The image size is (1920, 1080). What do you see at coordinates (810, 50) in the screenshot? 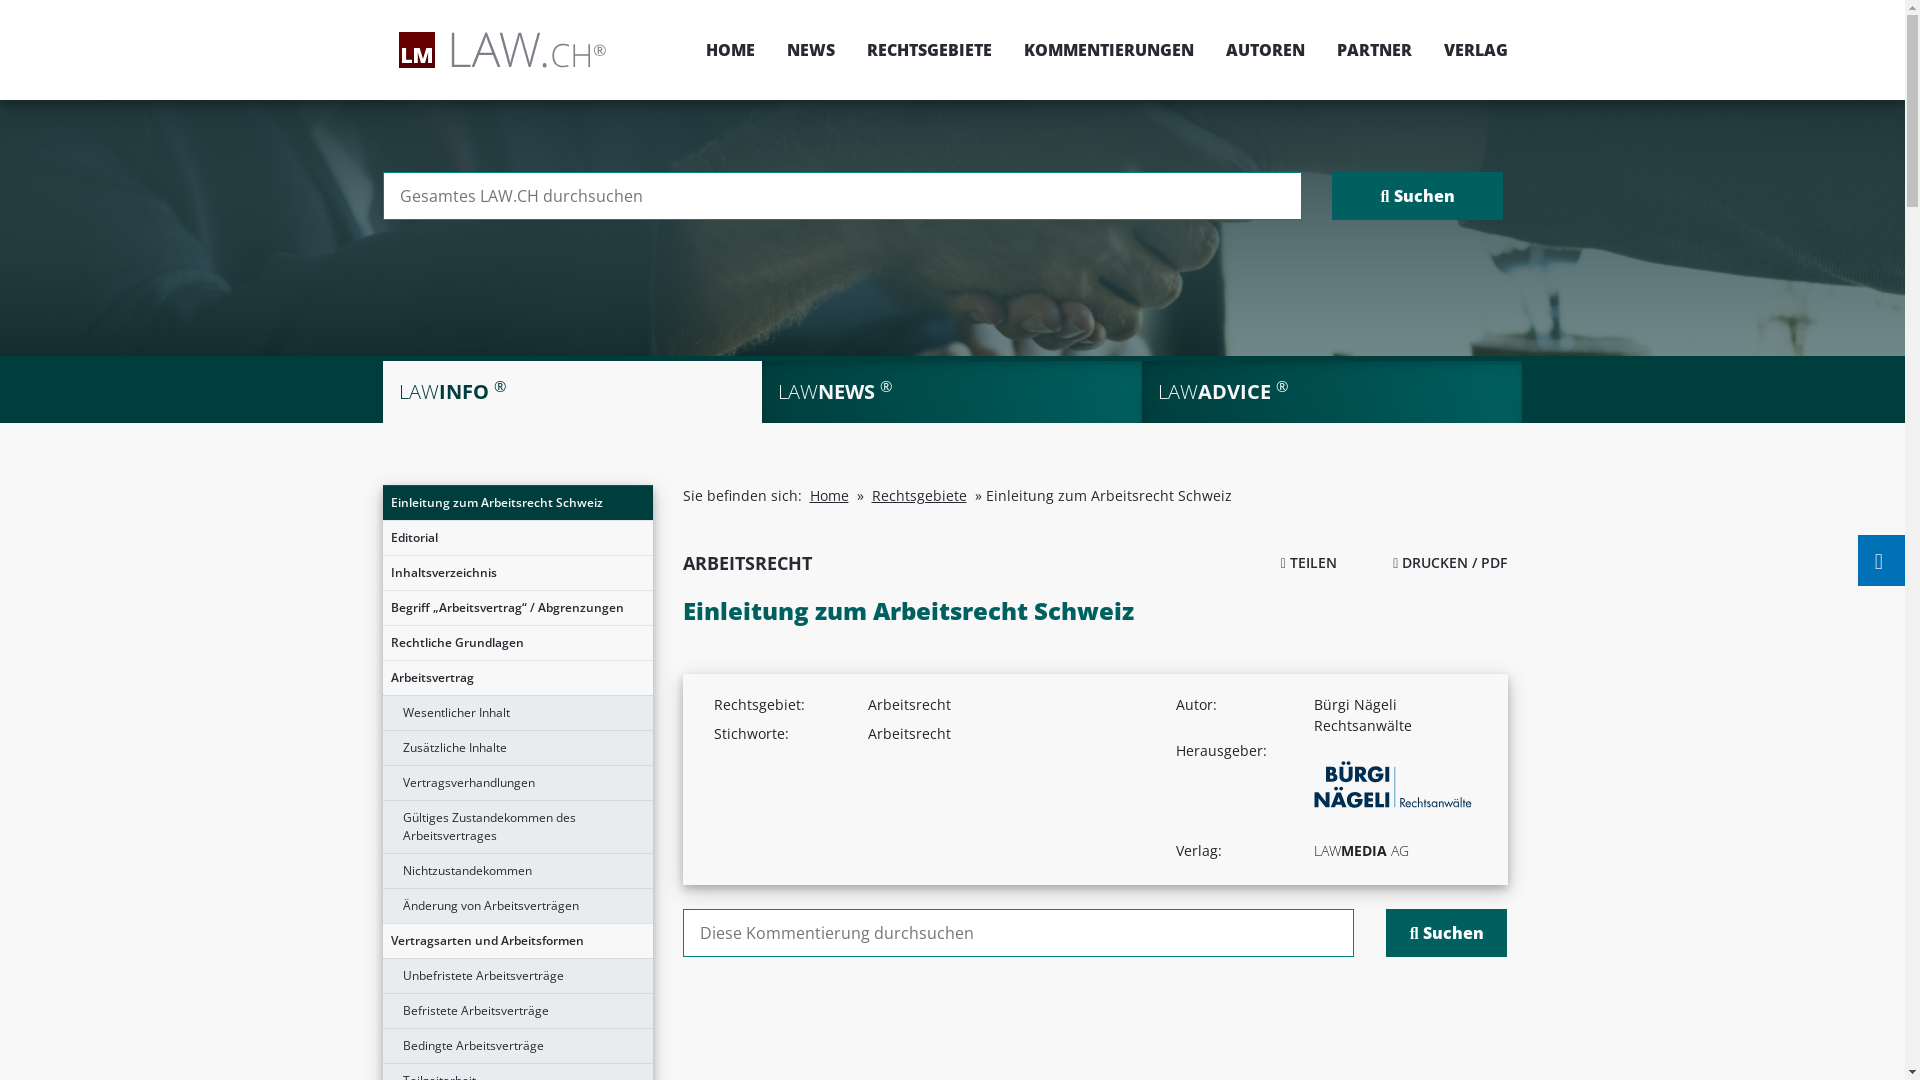
I see `NEWS` at bounding box center [810, 50].